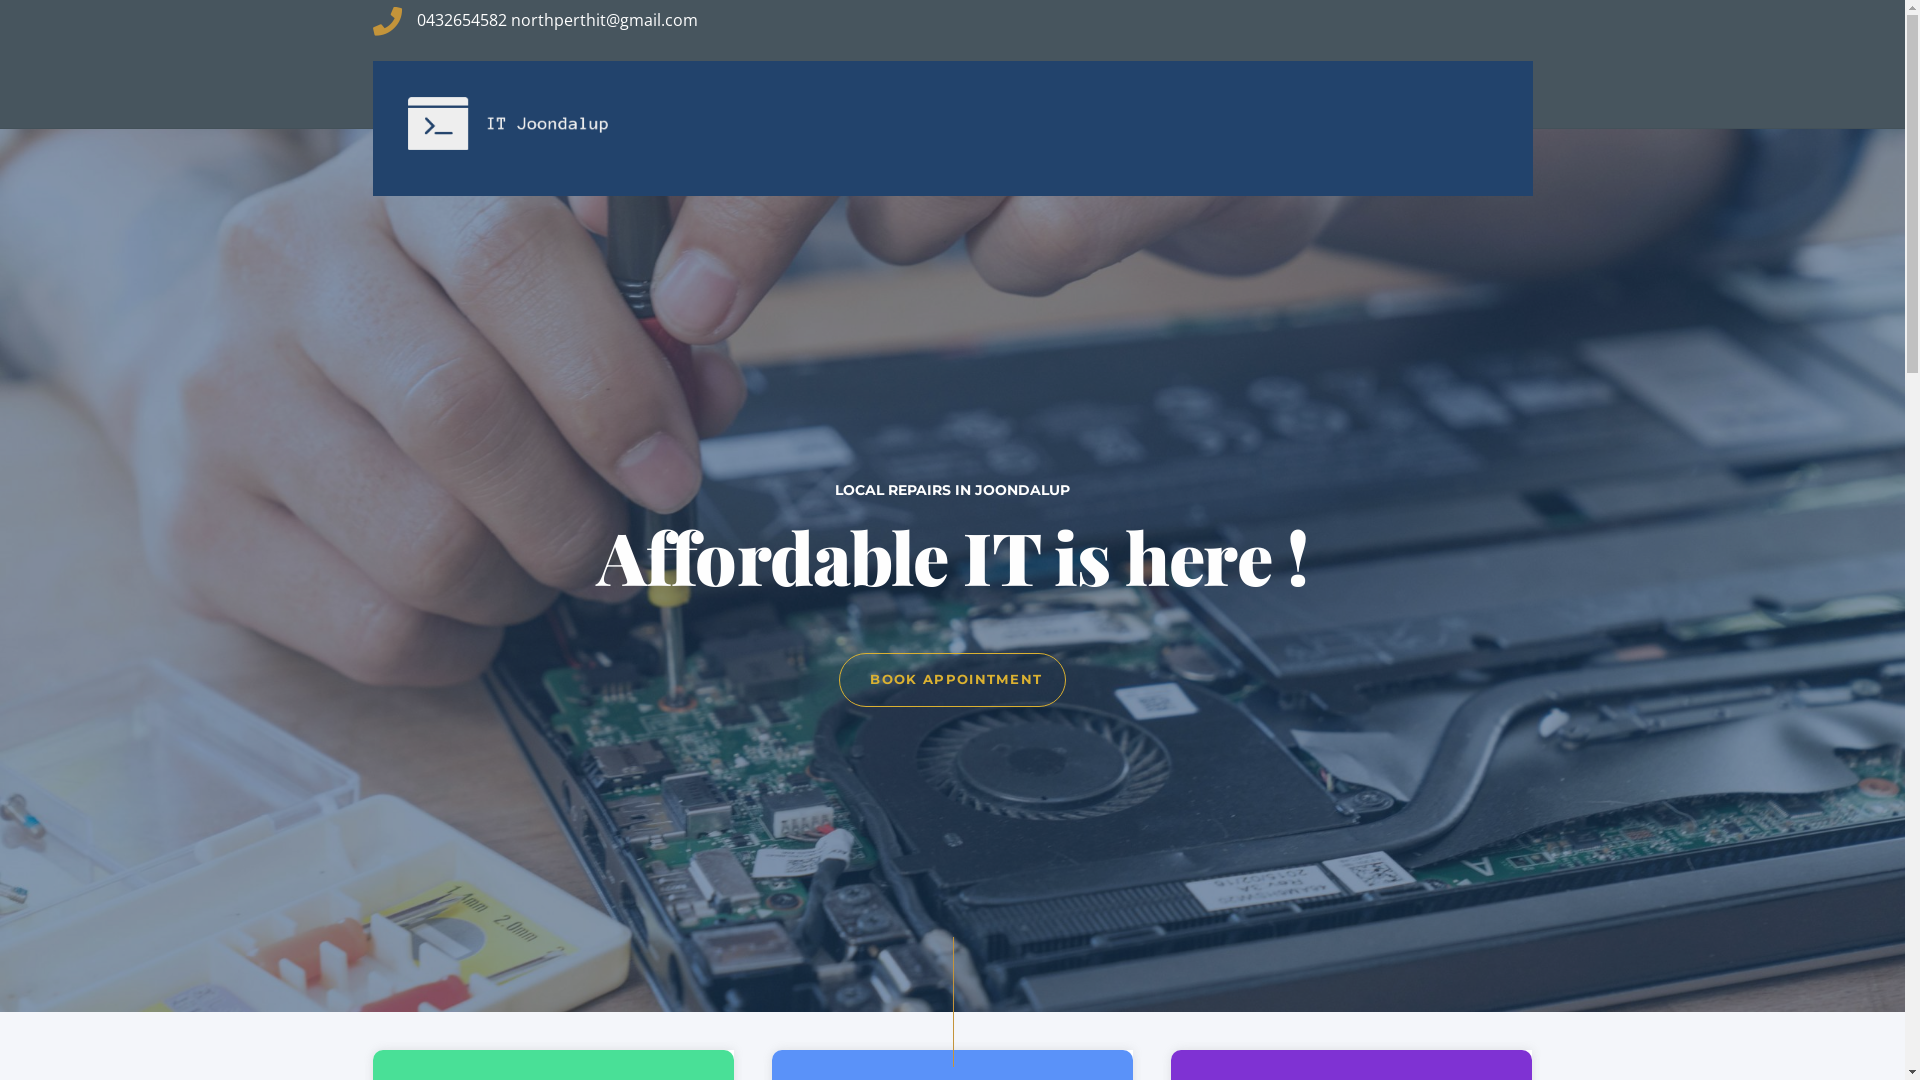 The image size is (1920, 1080). What do you see at coordinates (508, 136) in the screenshot?
I see `IT - Joondalup` at bounding box center [508, 136].